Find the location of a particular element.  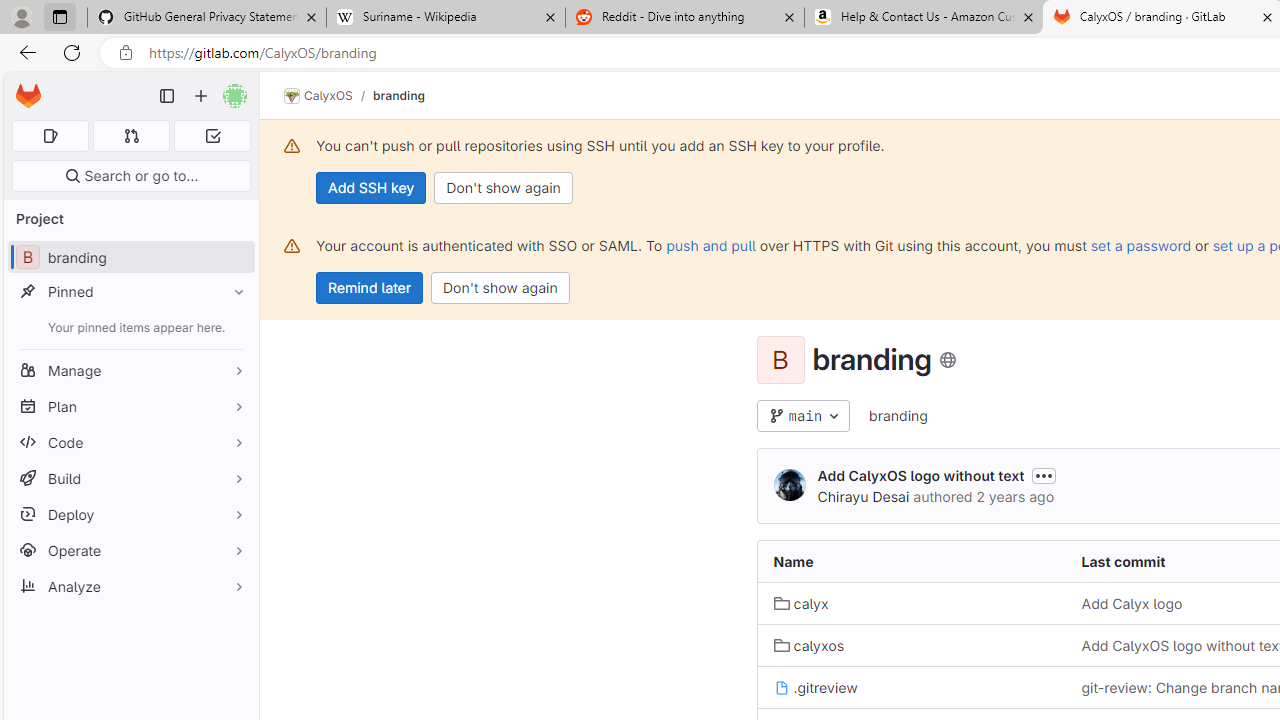

calyx is located at coordinates (801, 604).